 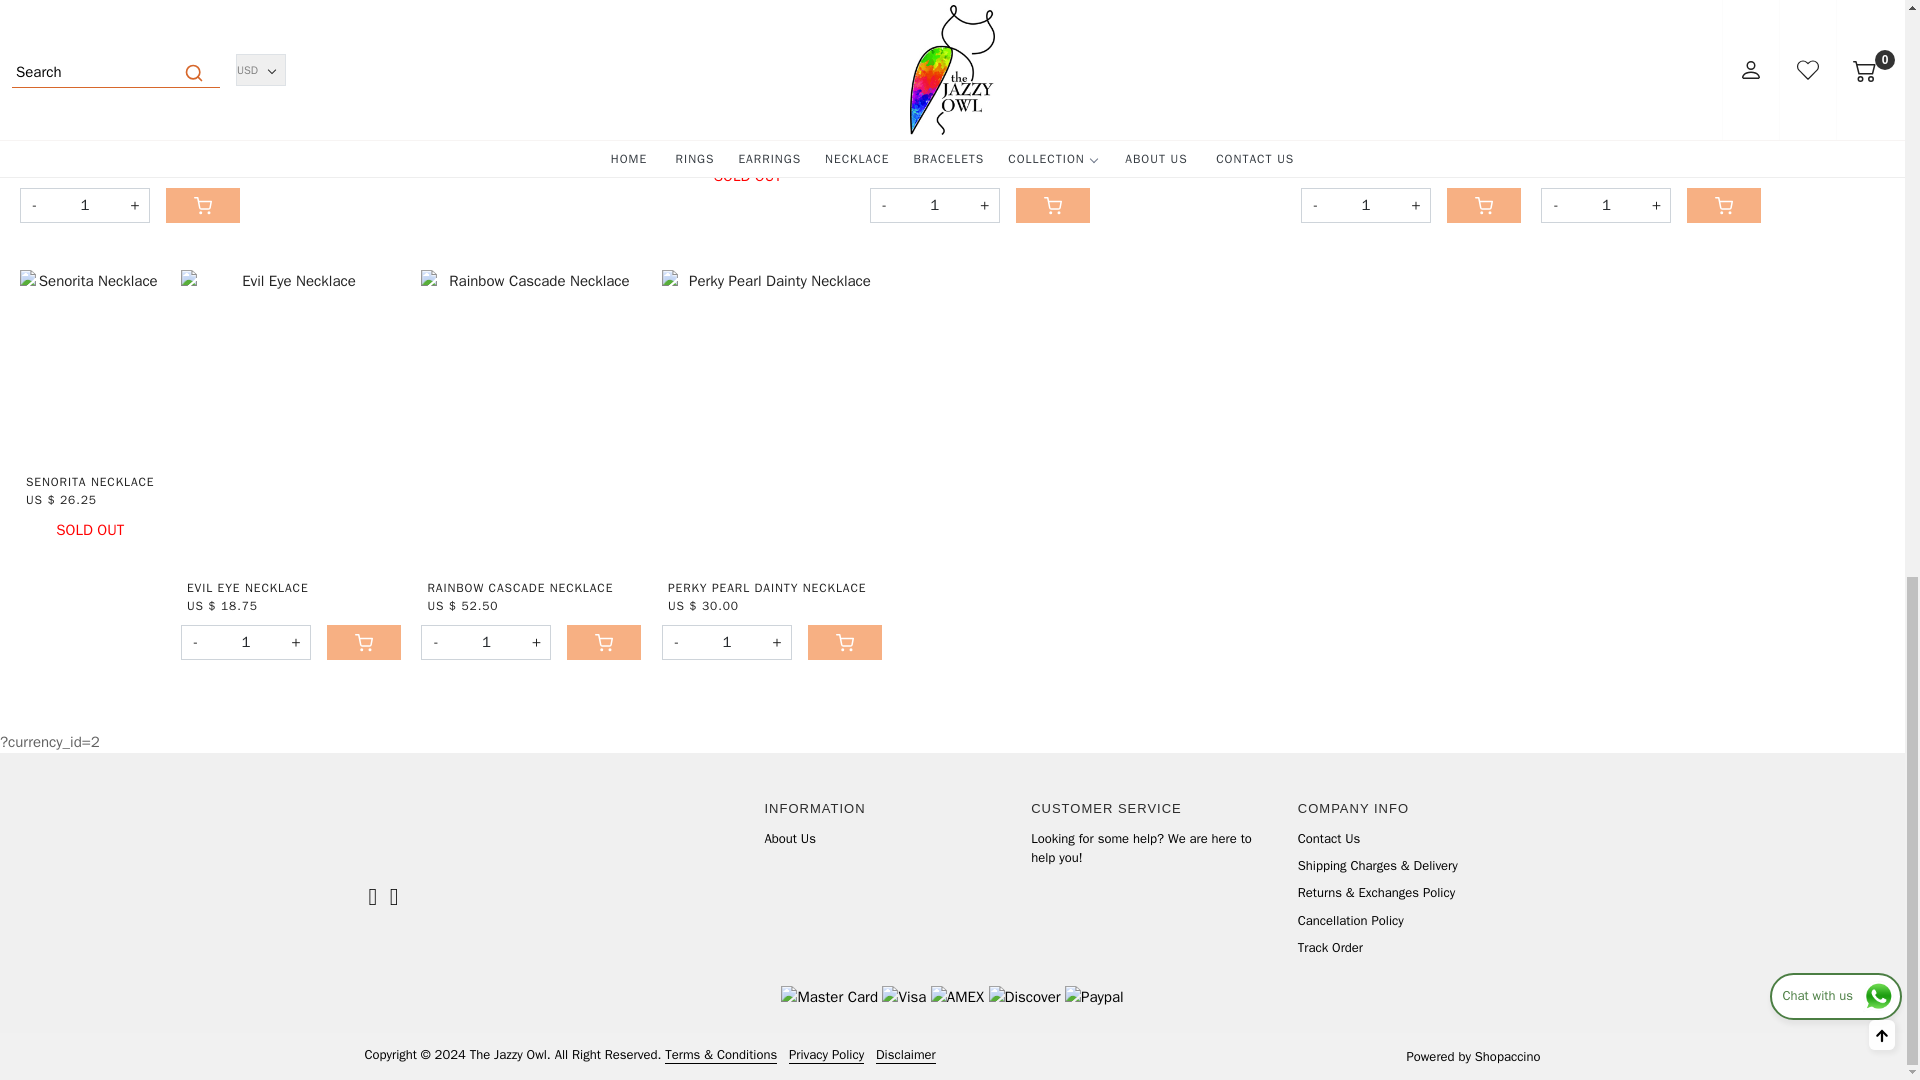 I want to click on 1, so click(x=486, y=642).